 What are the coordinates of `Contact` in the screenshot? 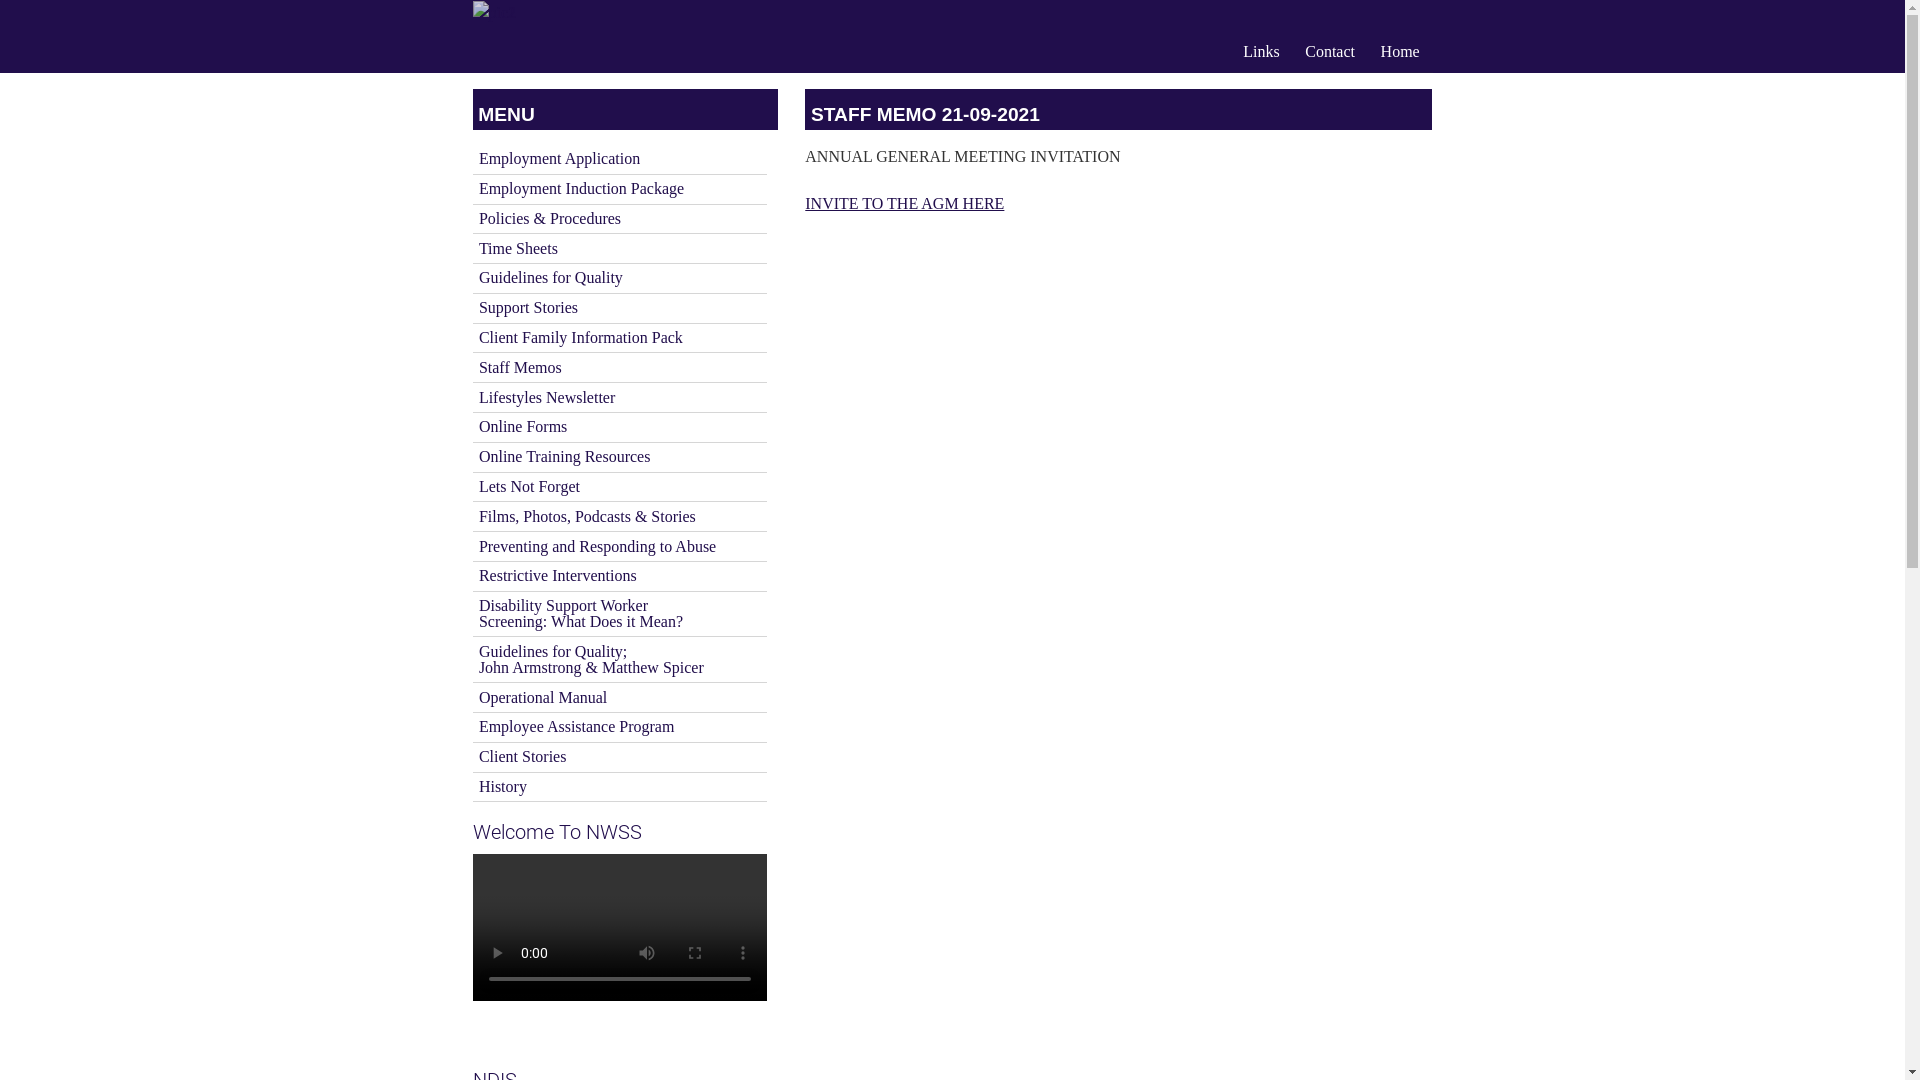 It's located at (1330, 52).